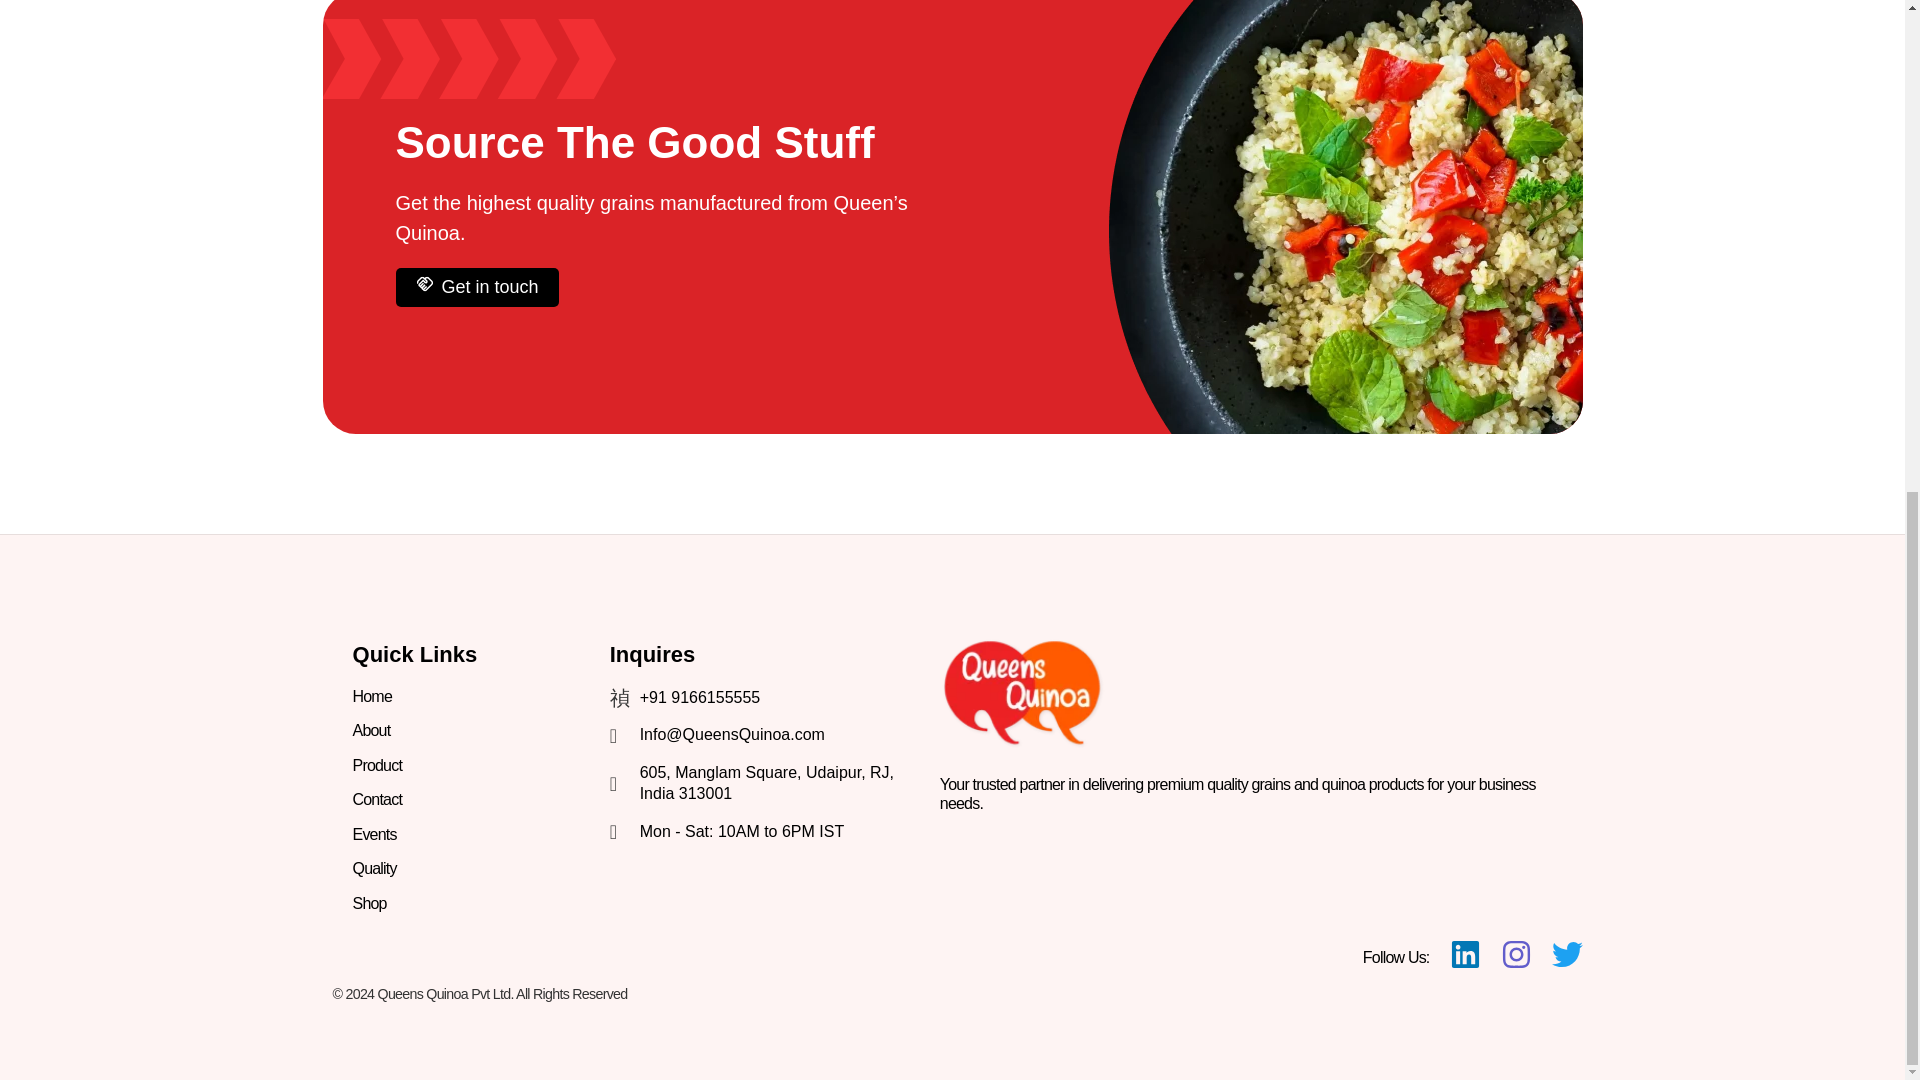  What do you see at coordinates (375, 834) in the screenshot?
I see `Events` at bounding box center [375, 834].